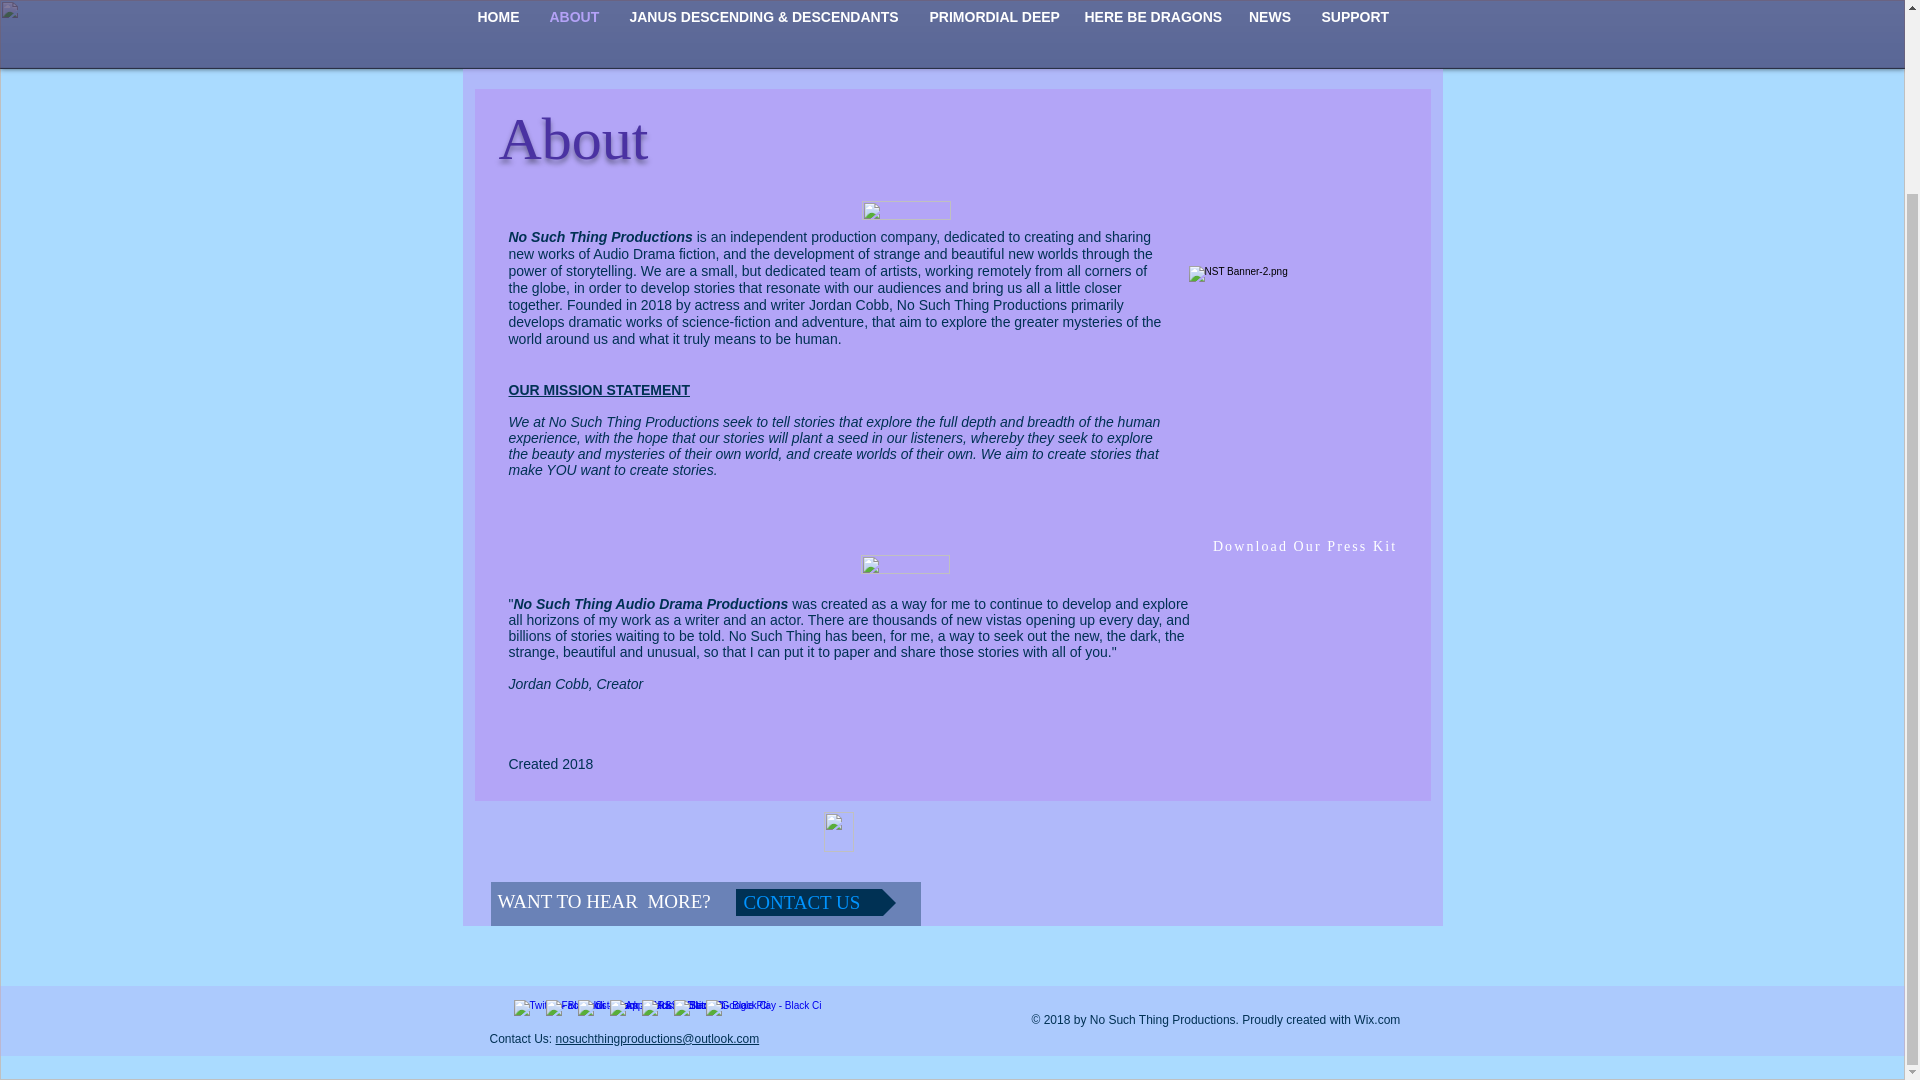 Image resolution: width=1920 pixels, height=1080 pixels. What do you see at coordinates (572, 18) in the screenshot?
I see `ABOUT` at bounding box center [572, 18].